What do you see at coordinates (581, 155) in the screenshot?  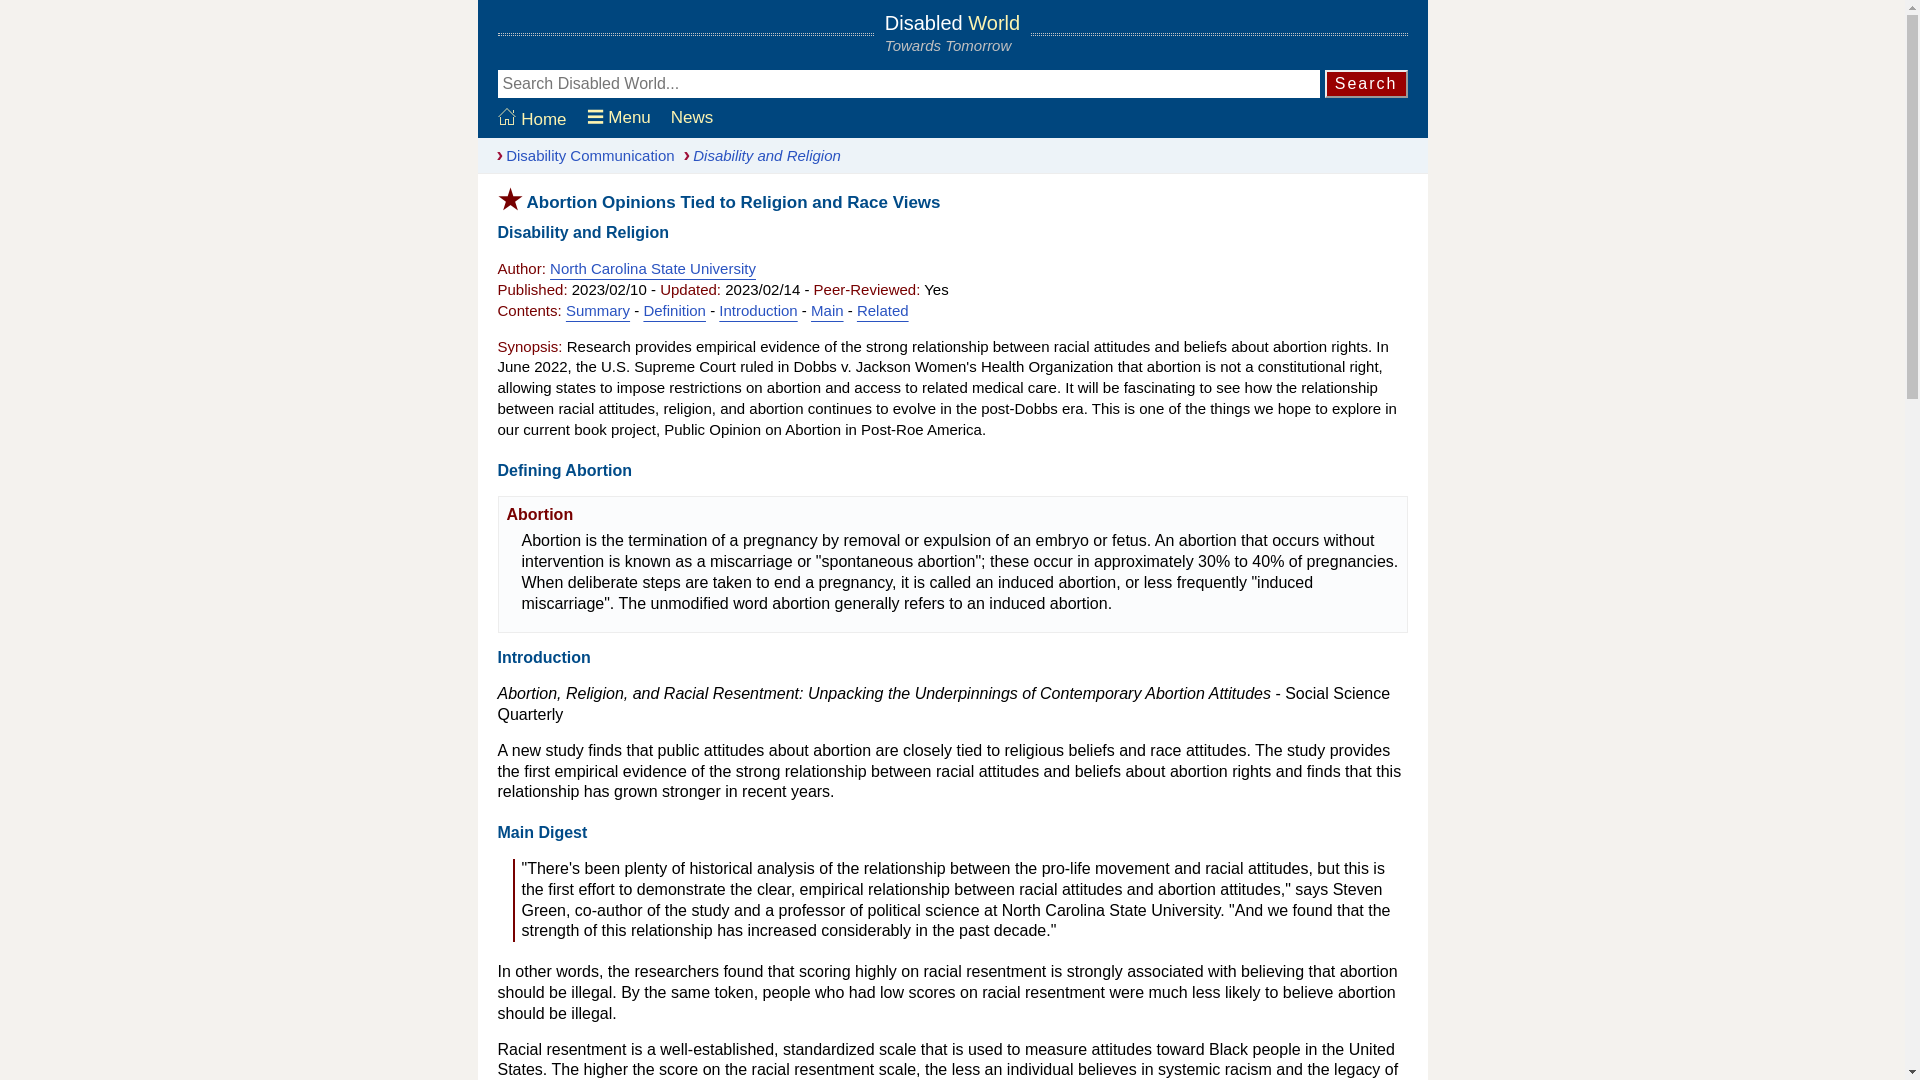 I see `Disability Communication` at bounding box center [581, 155].